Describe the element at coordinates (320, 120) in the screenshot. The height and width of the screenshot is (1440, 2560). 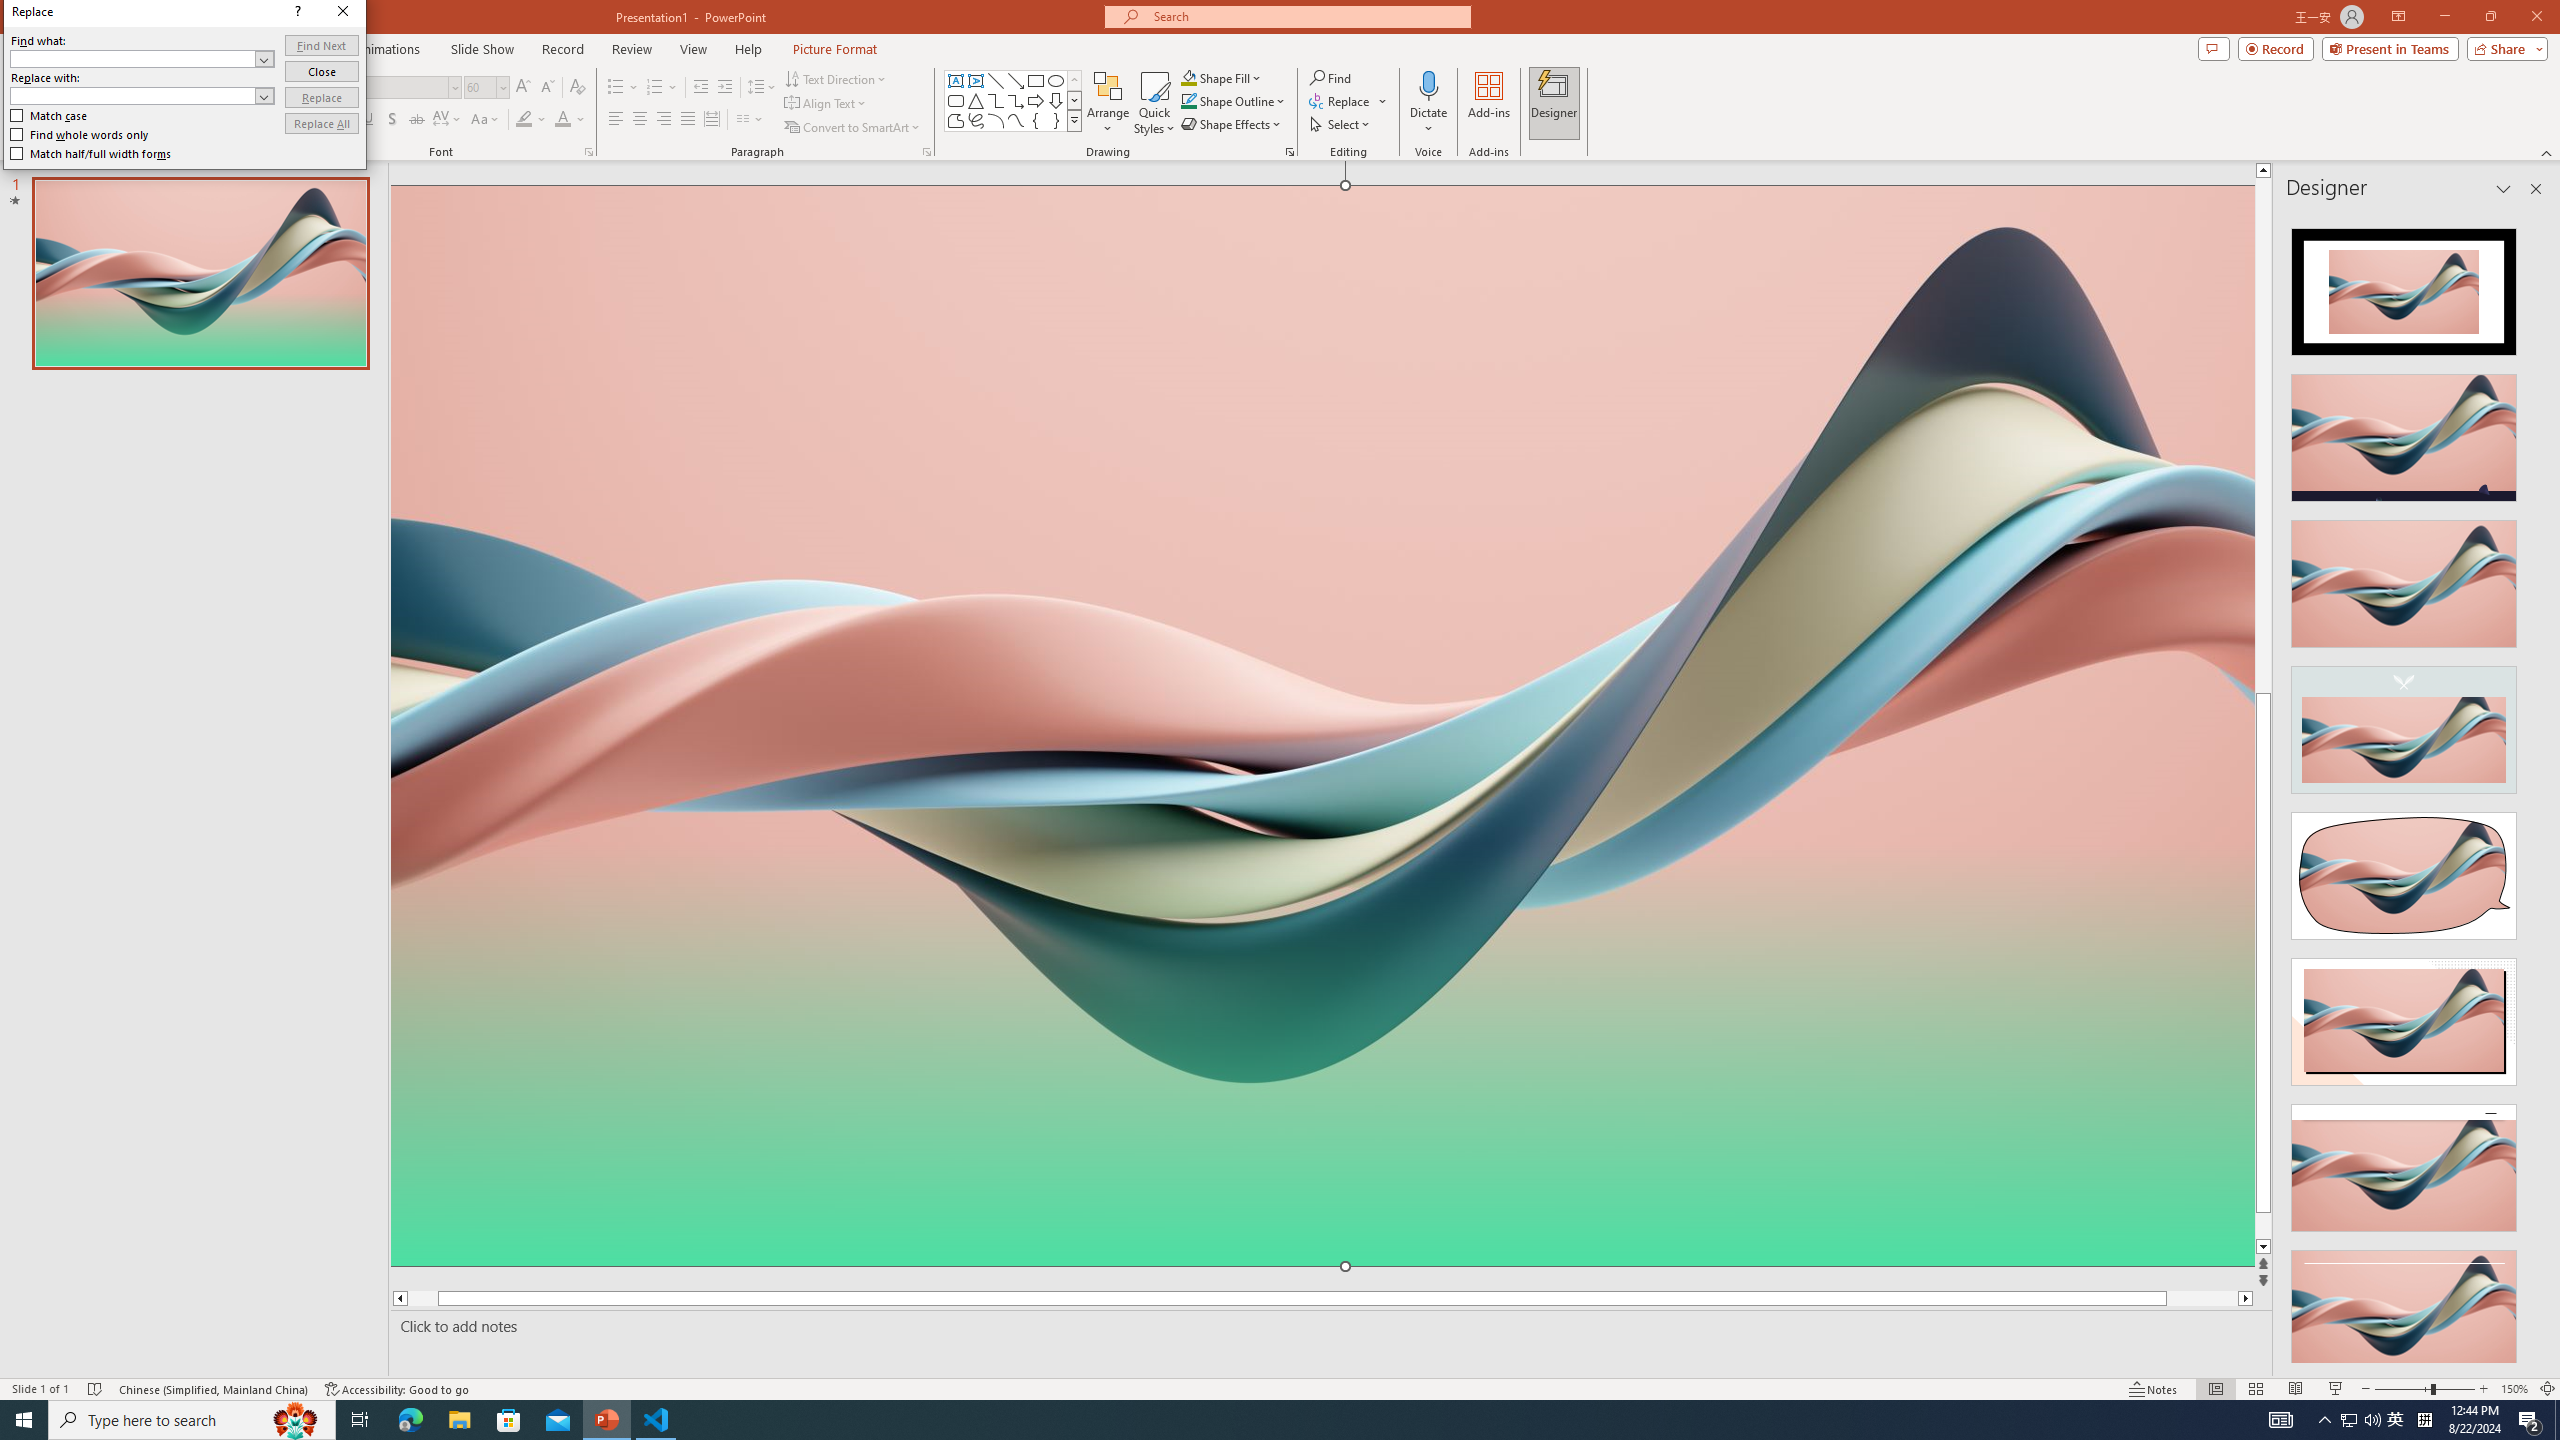
I see `Bold` at that location.